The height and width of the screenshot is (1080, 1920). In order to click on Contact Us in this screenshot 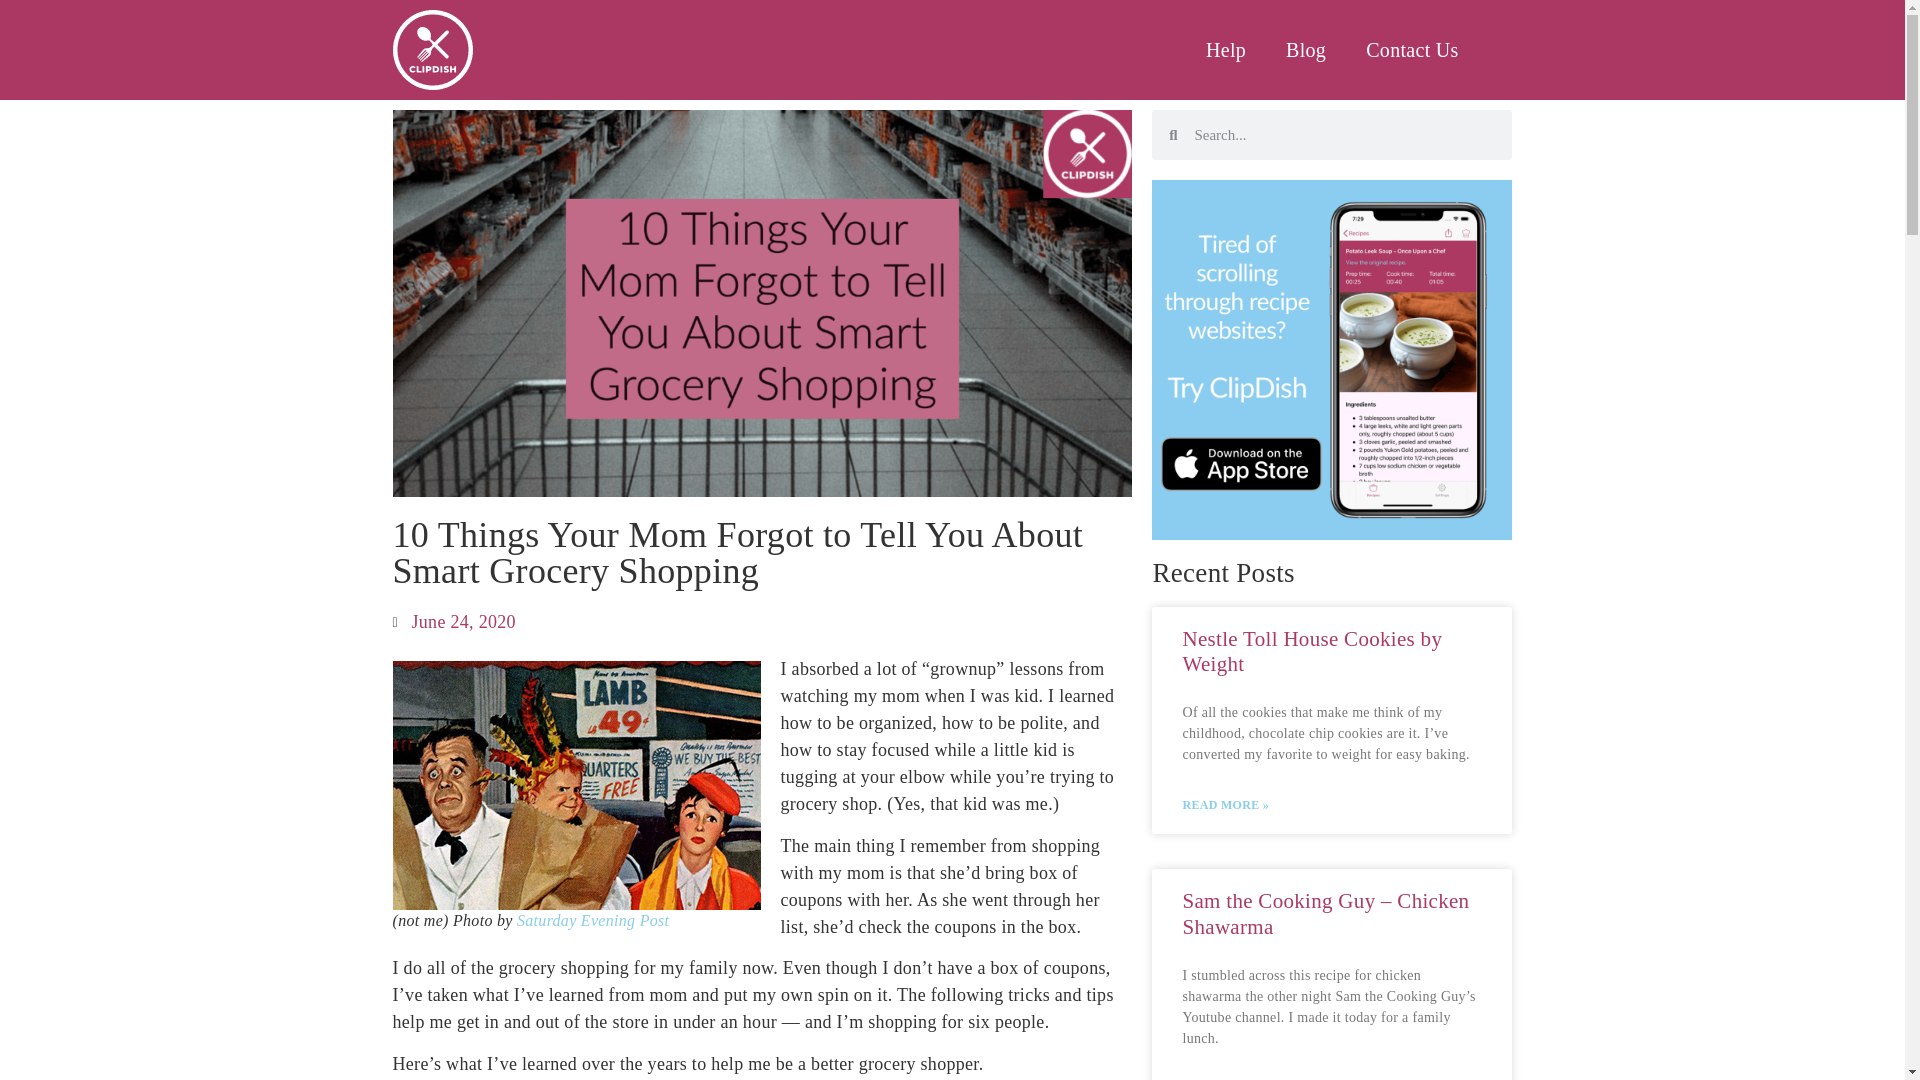, I will do `click(1412, 49)`.